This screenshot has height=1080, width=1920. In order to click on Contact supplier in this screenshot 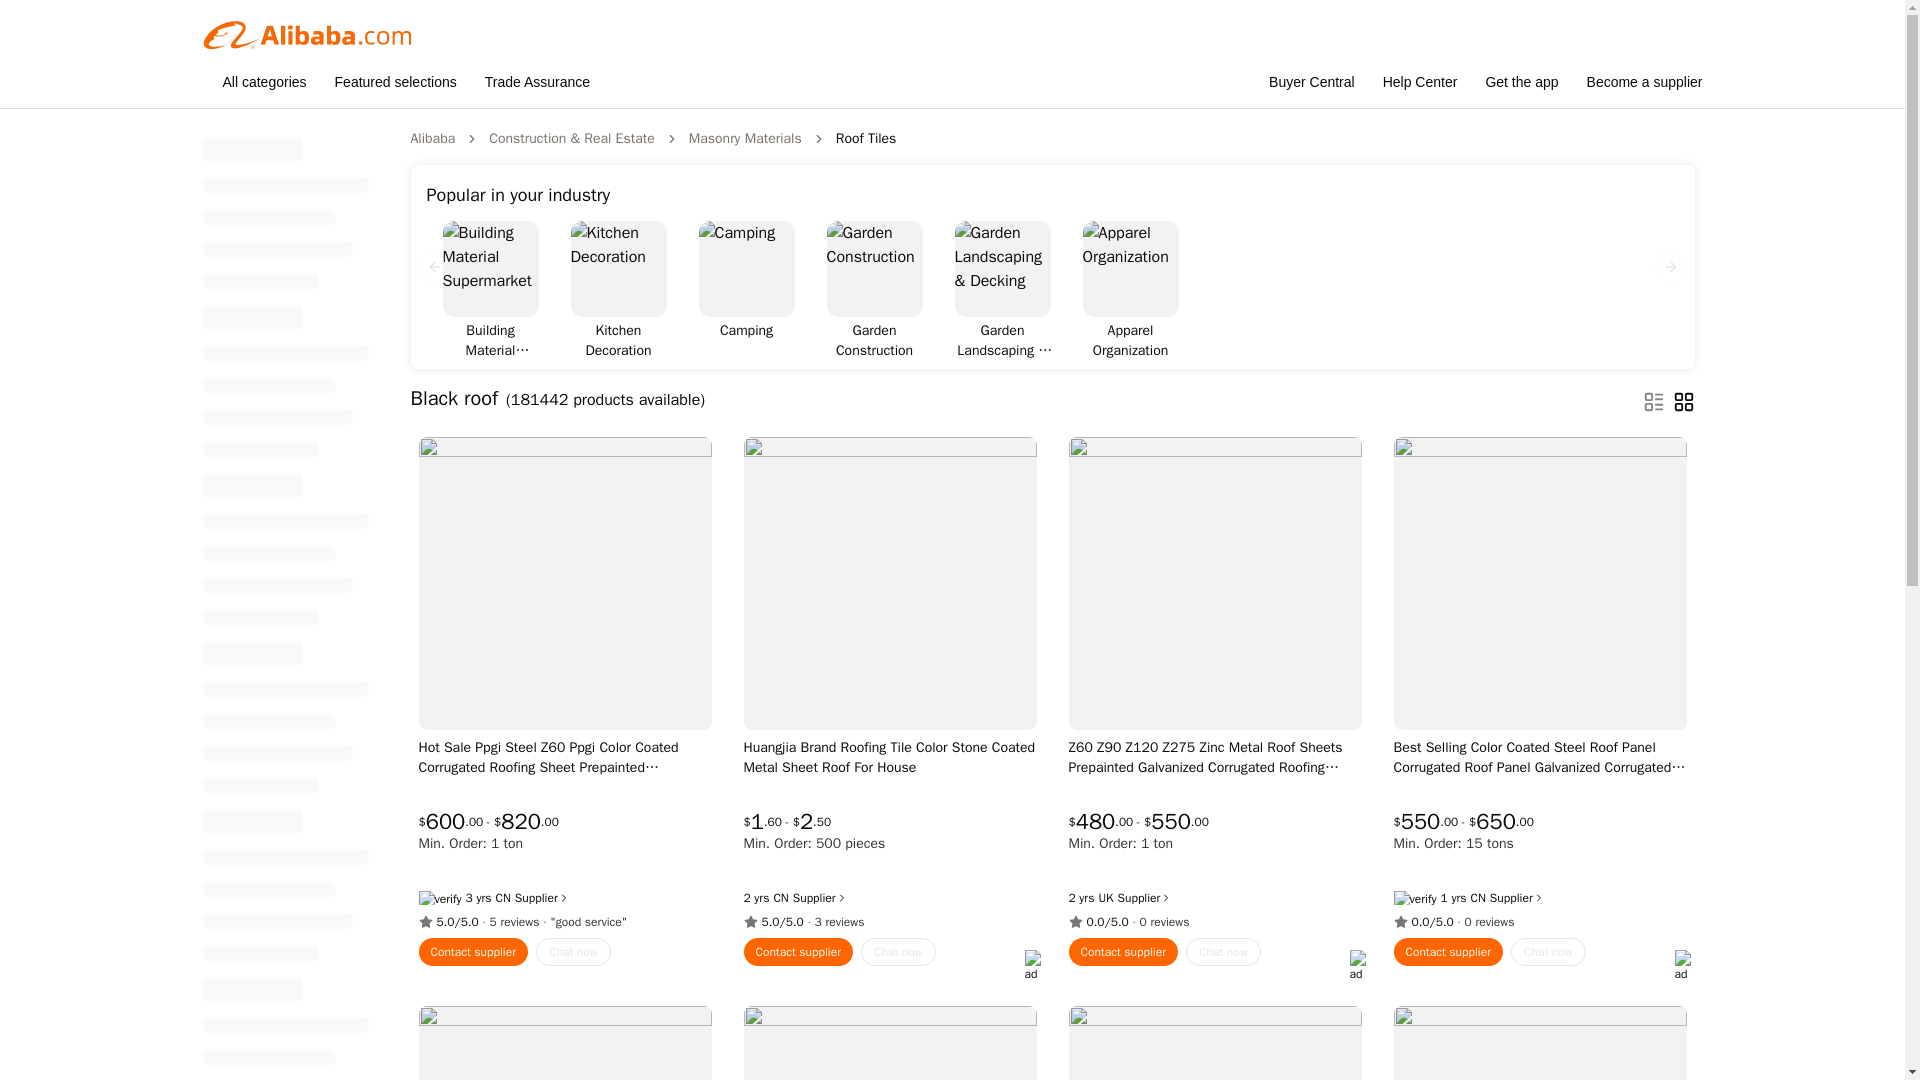, I will do `click(1122, 952)`.